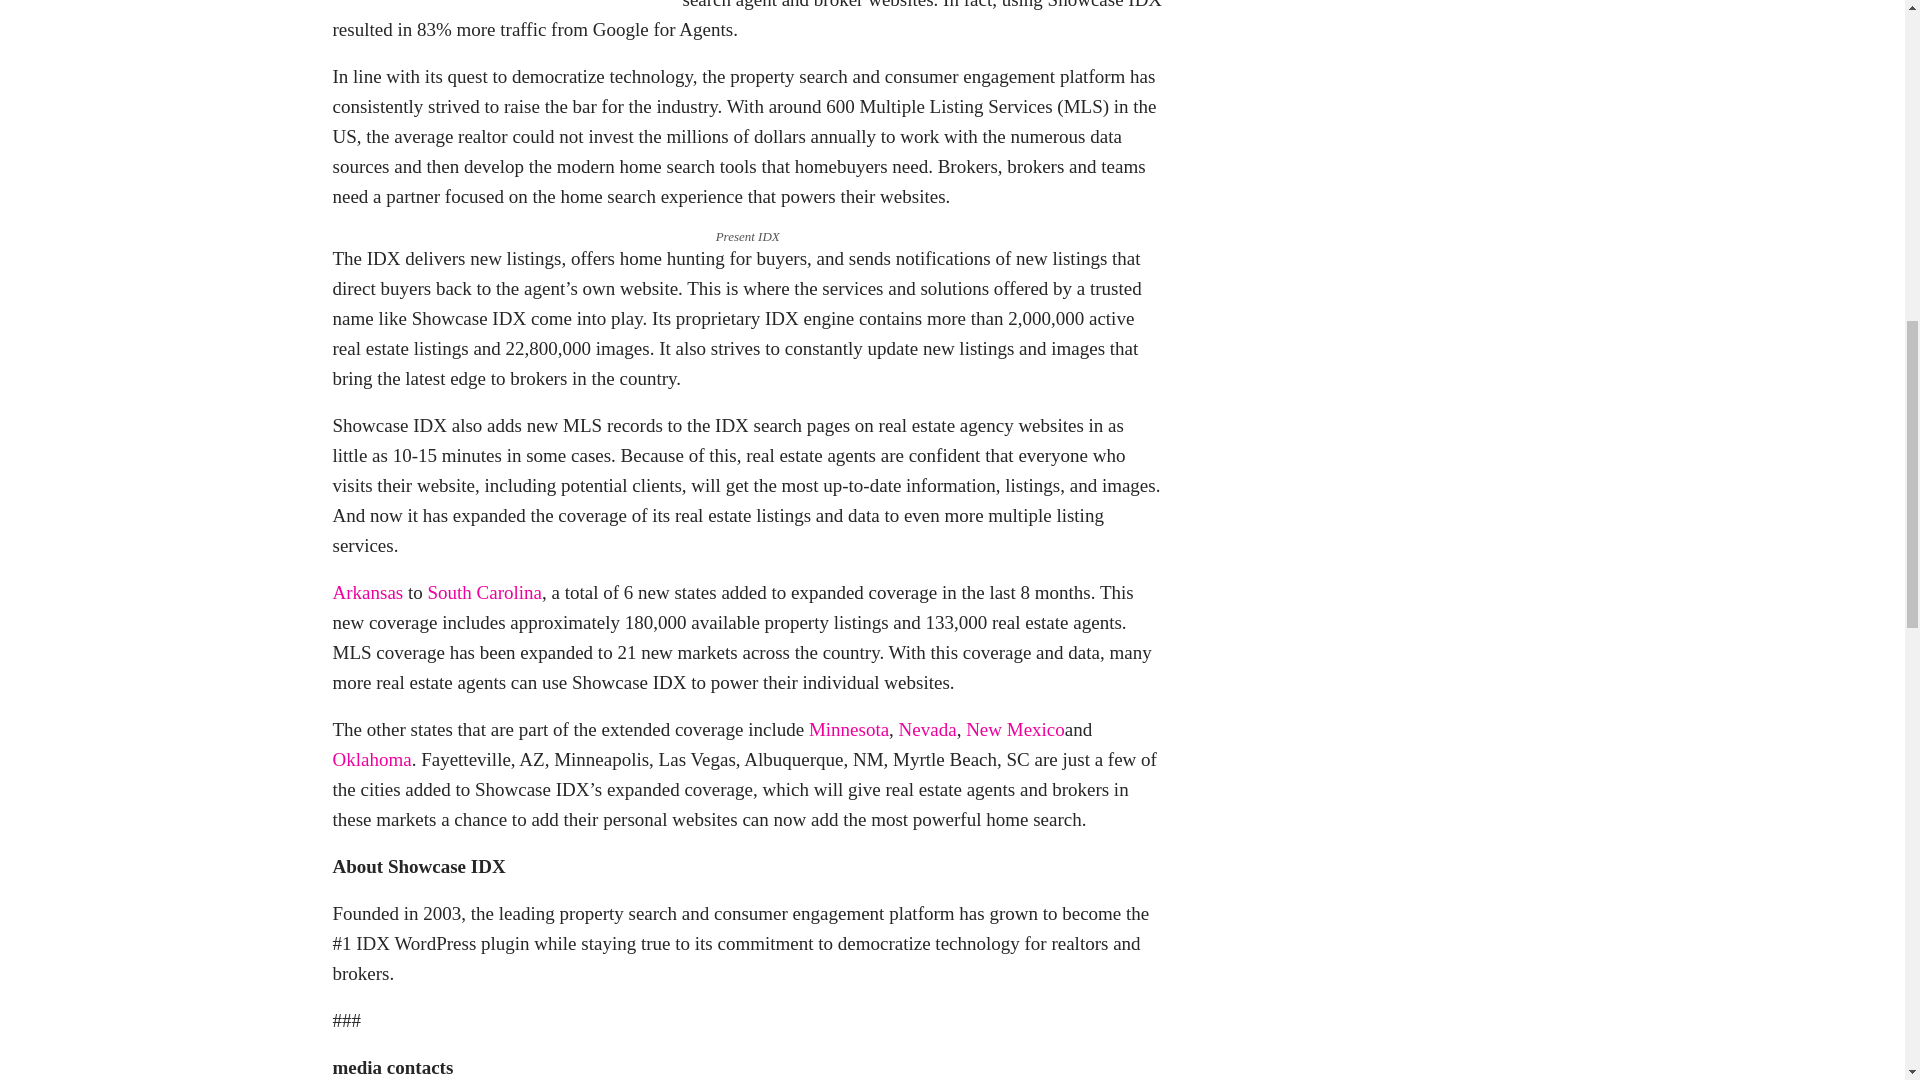 The image size is (1920, 1080). What do you see at coordinates (368, 592) in the screenshot?
I see `Arkansas` at bounding box center [368, 592].